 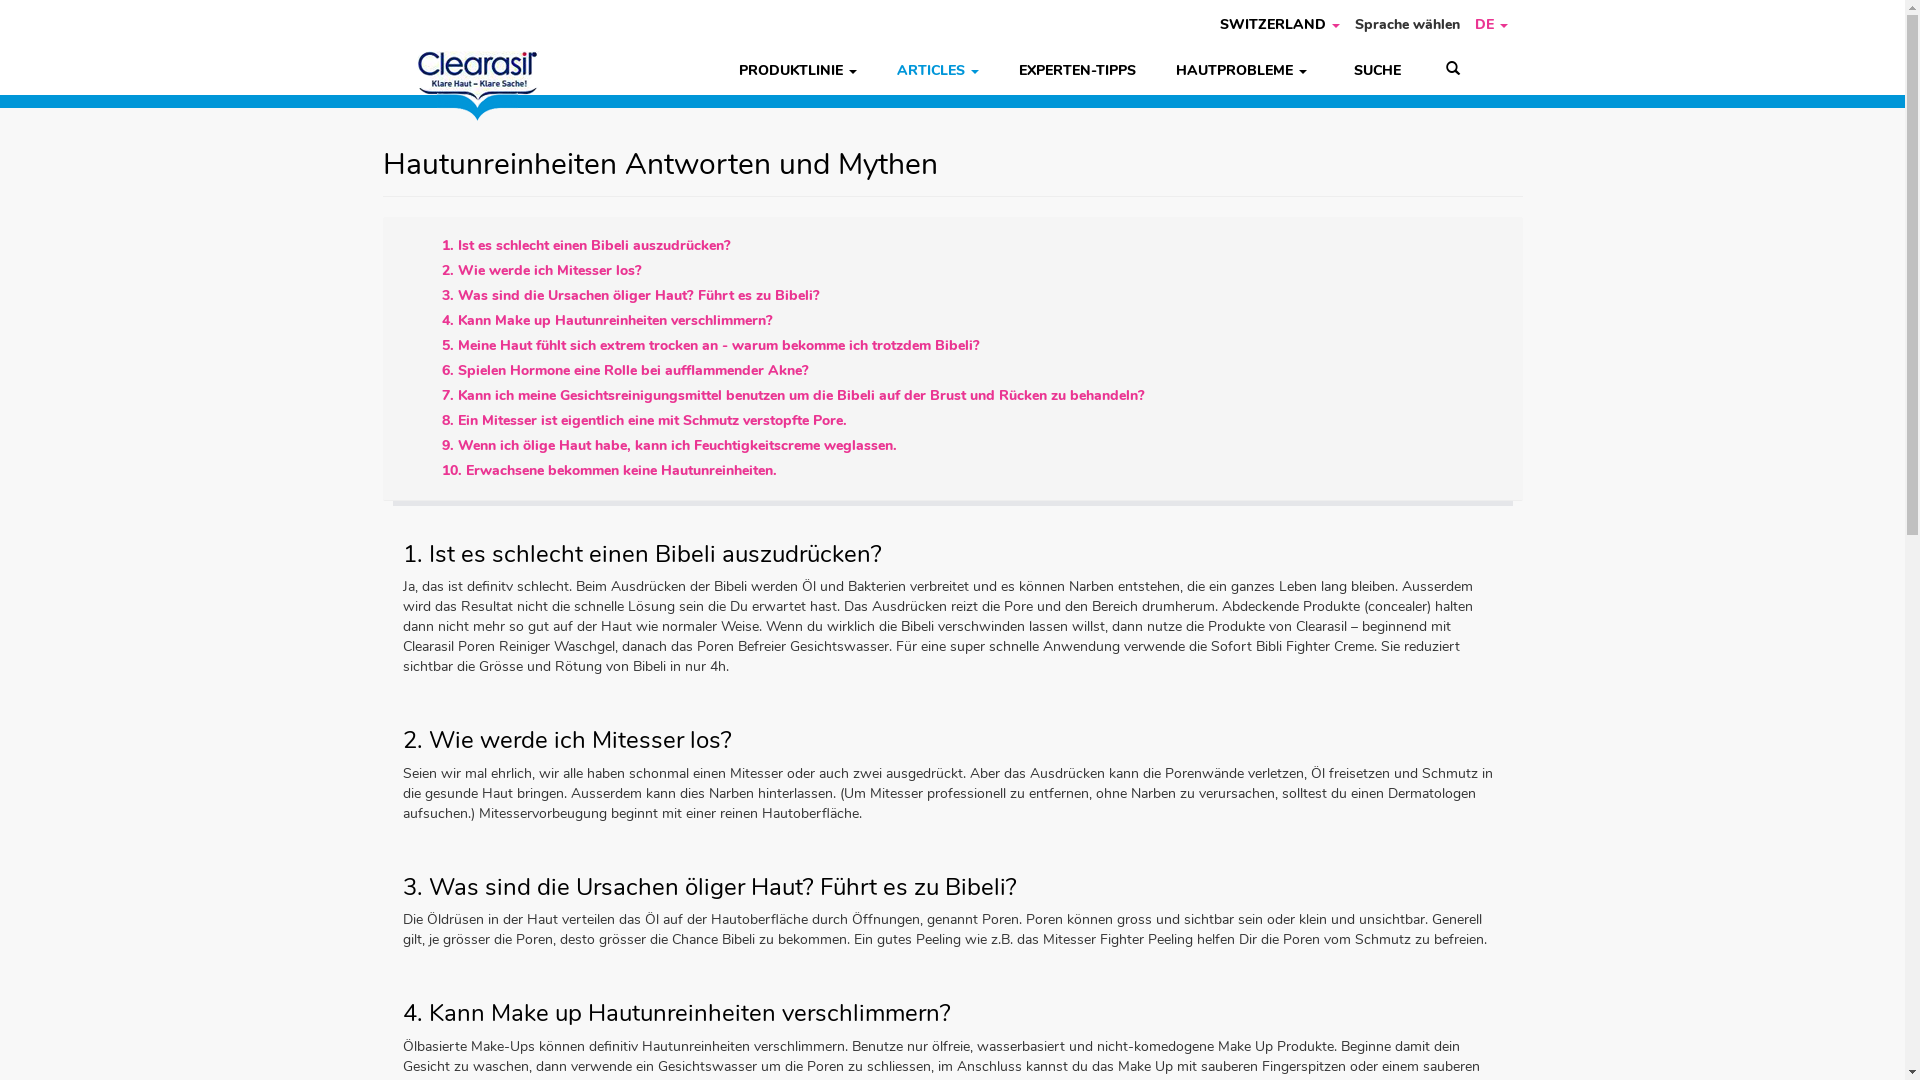 I want to click on Search, so click(x=1453, y=70).